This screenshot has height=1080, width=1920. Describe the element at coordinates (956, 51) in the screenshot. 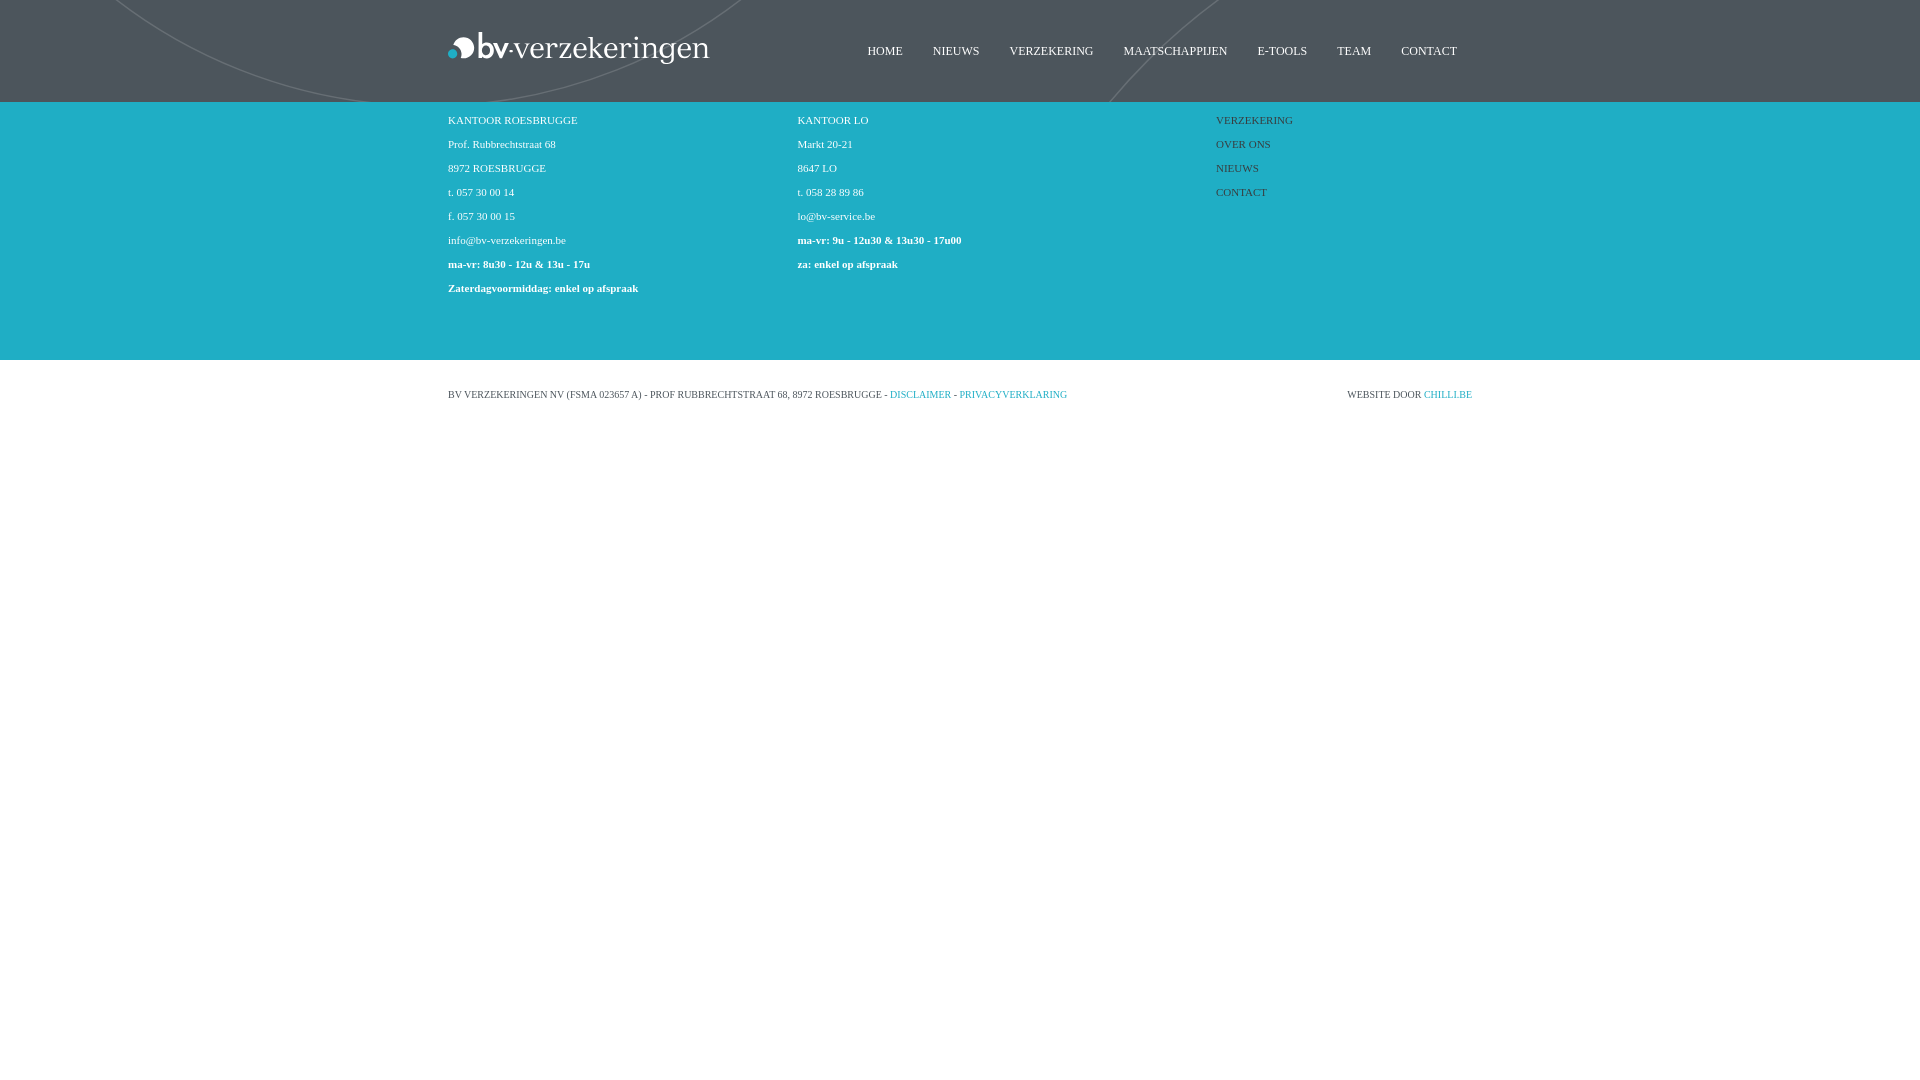

I see `NIEUWS` at that location.